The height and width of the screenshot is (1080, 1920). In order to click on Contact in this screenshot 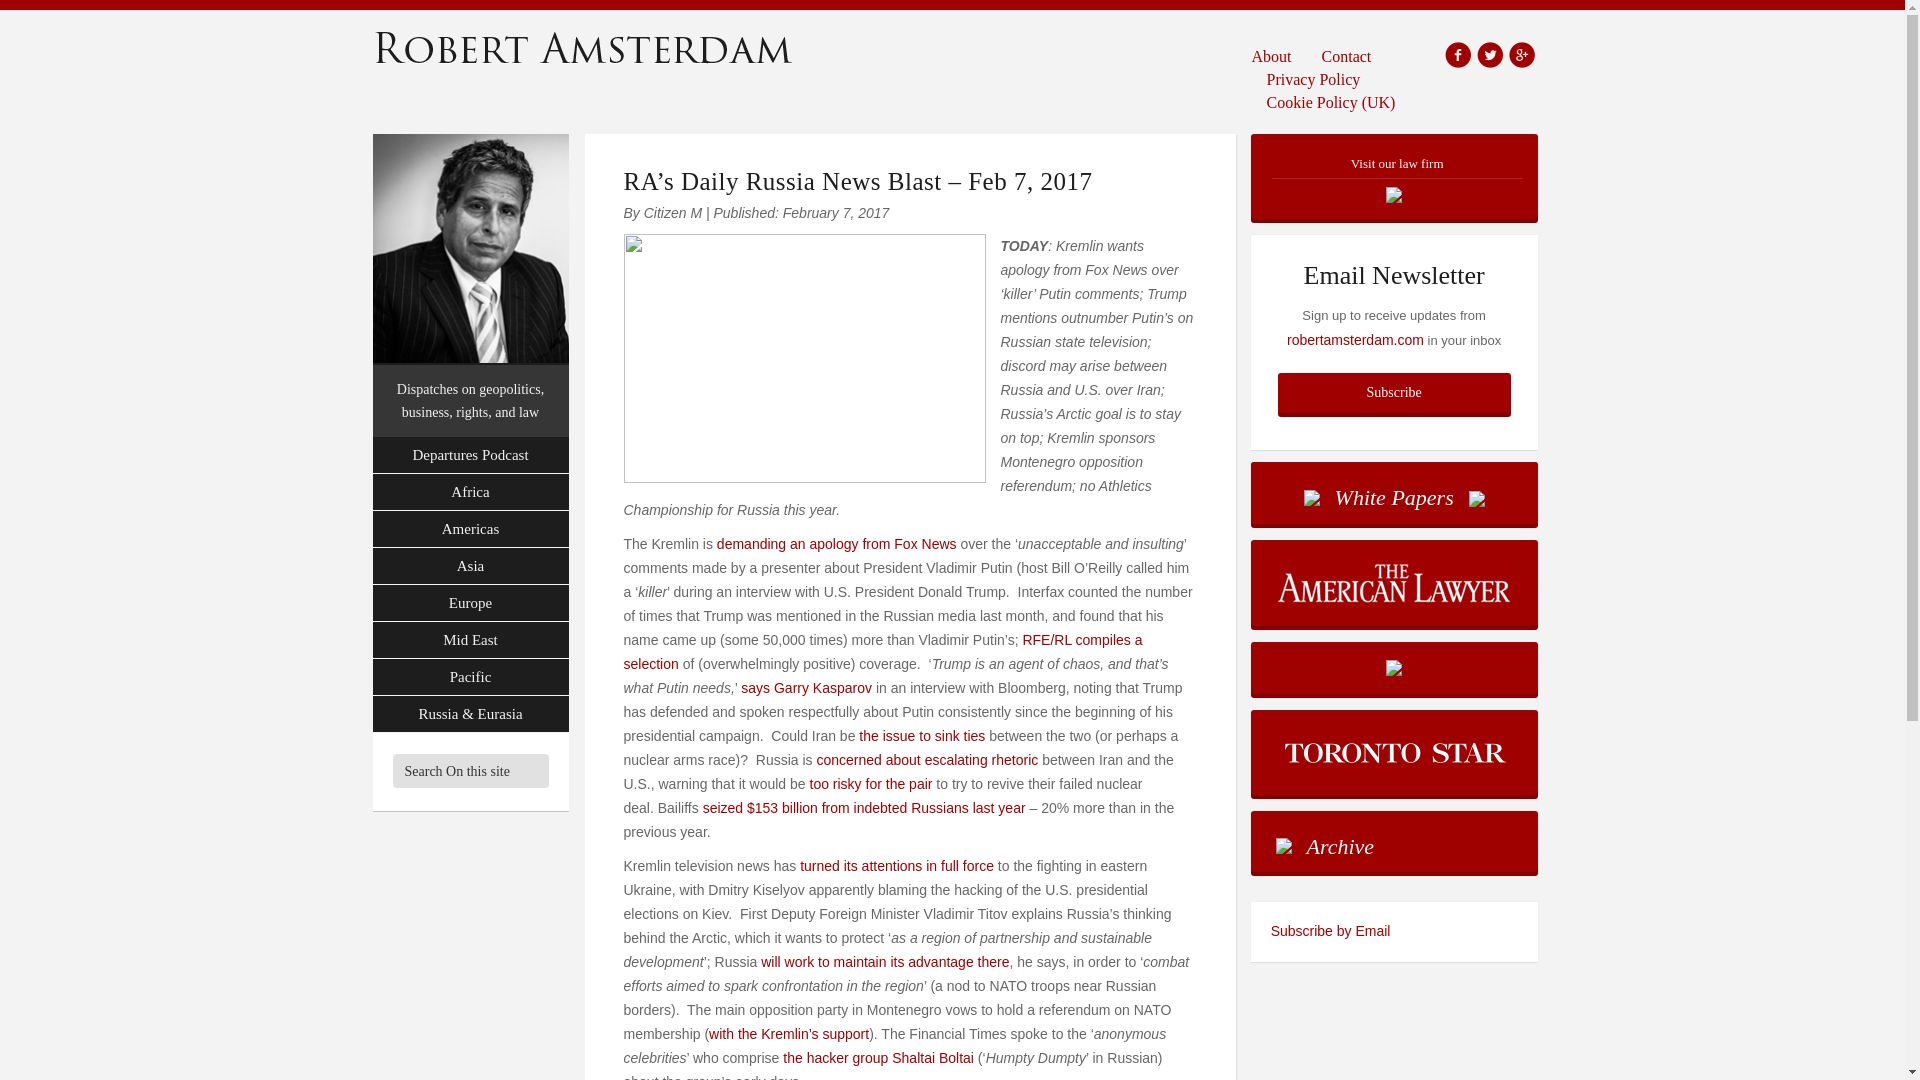, I will do `click(1346, 56)`.